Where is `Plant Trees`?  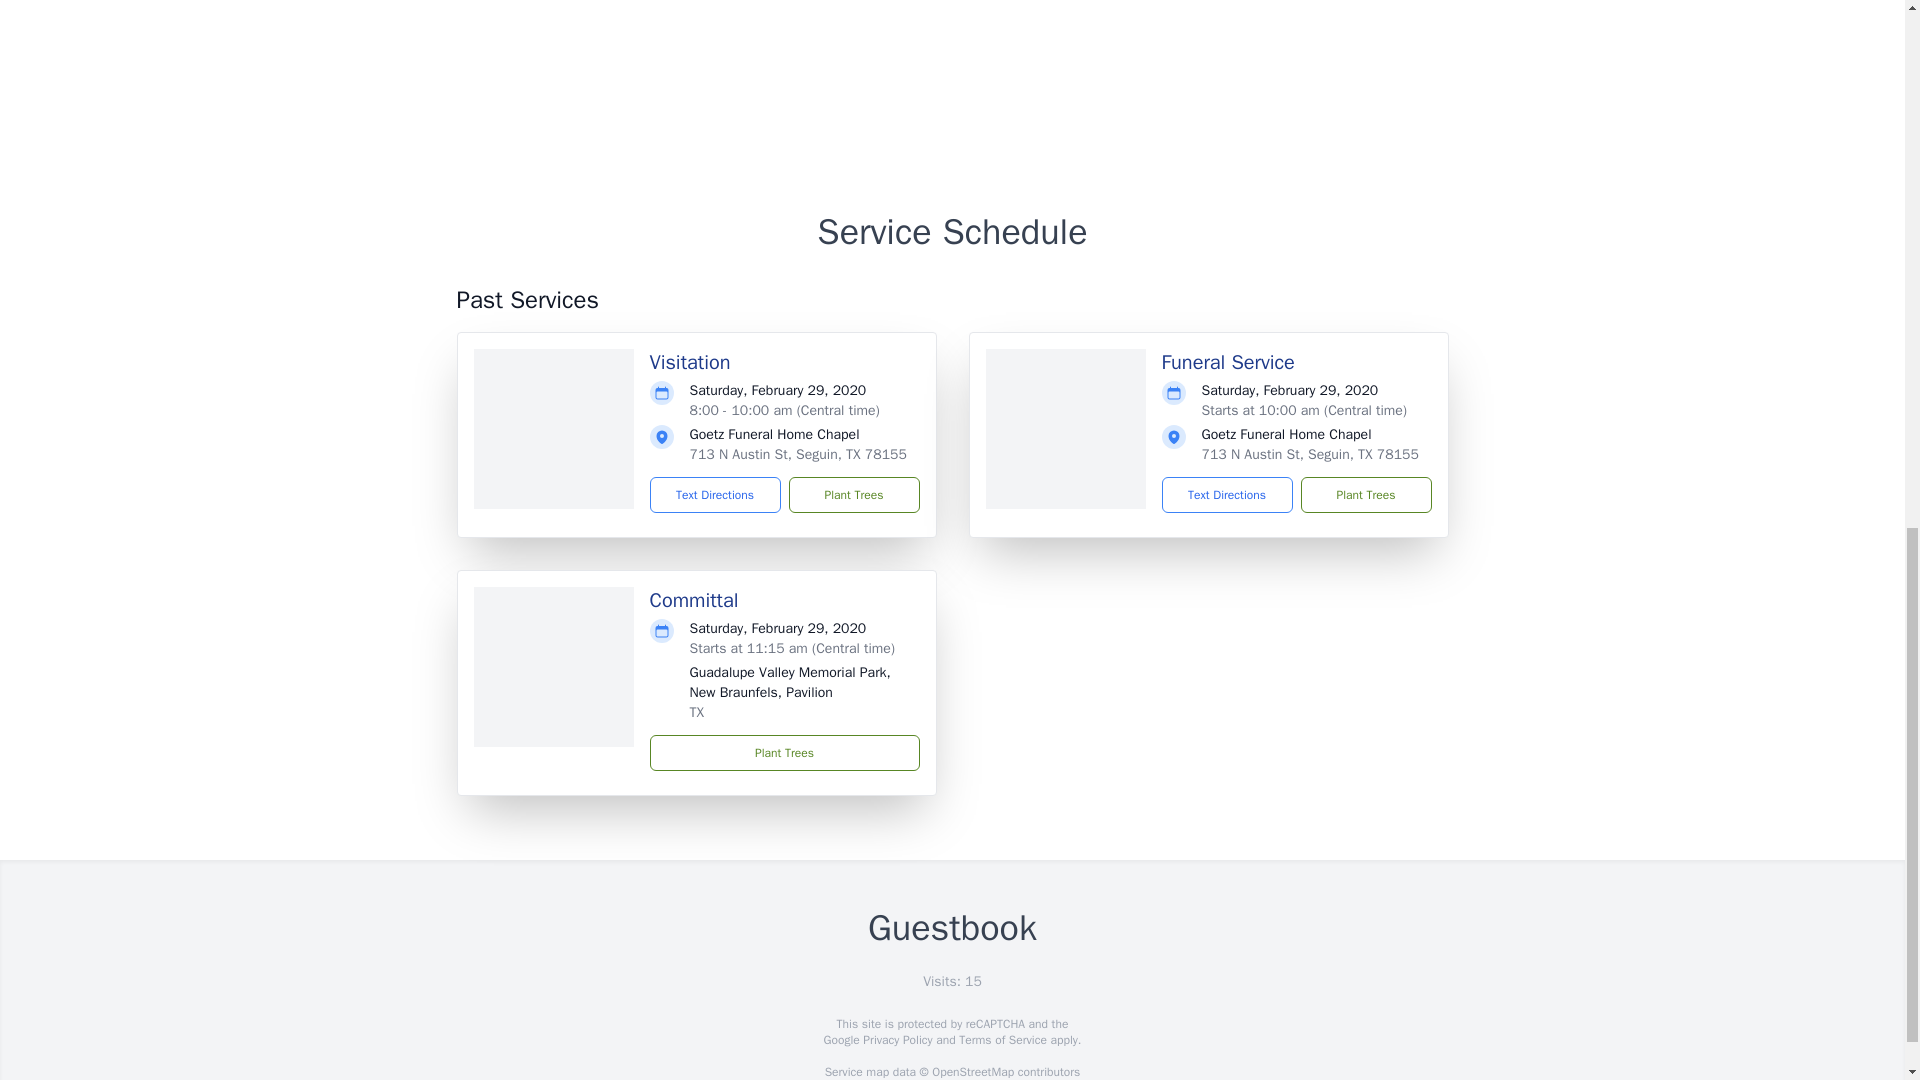 Plant Trees is located at coordinates (853, 495).